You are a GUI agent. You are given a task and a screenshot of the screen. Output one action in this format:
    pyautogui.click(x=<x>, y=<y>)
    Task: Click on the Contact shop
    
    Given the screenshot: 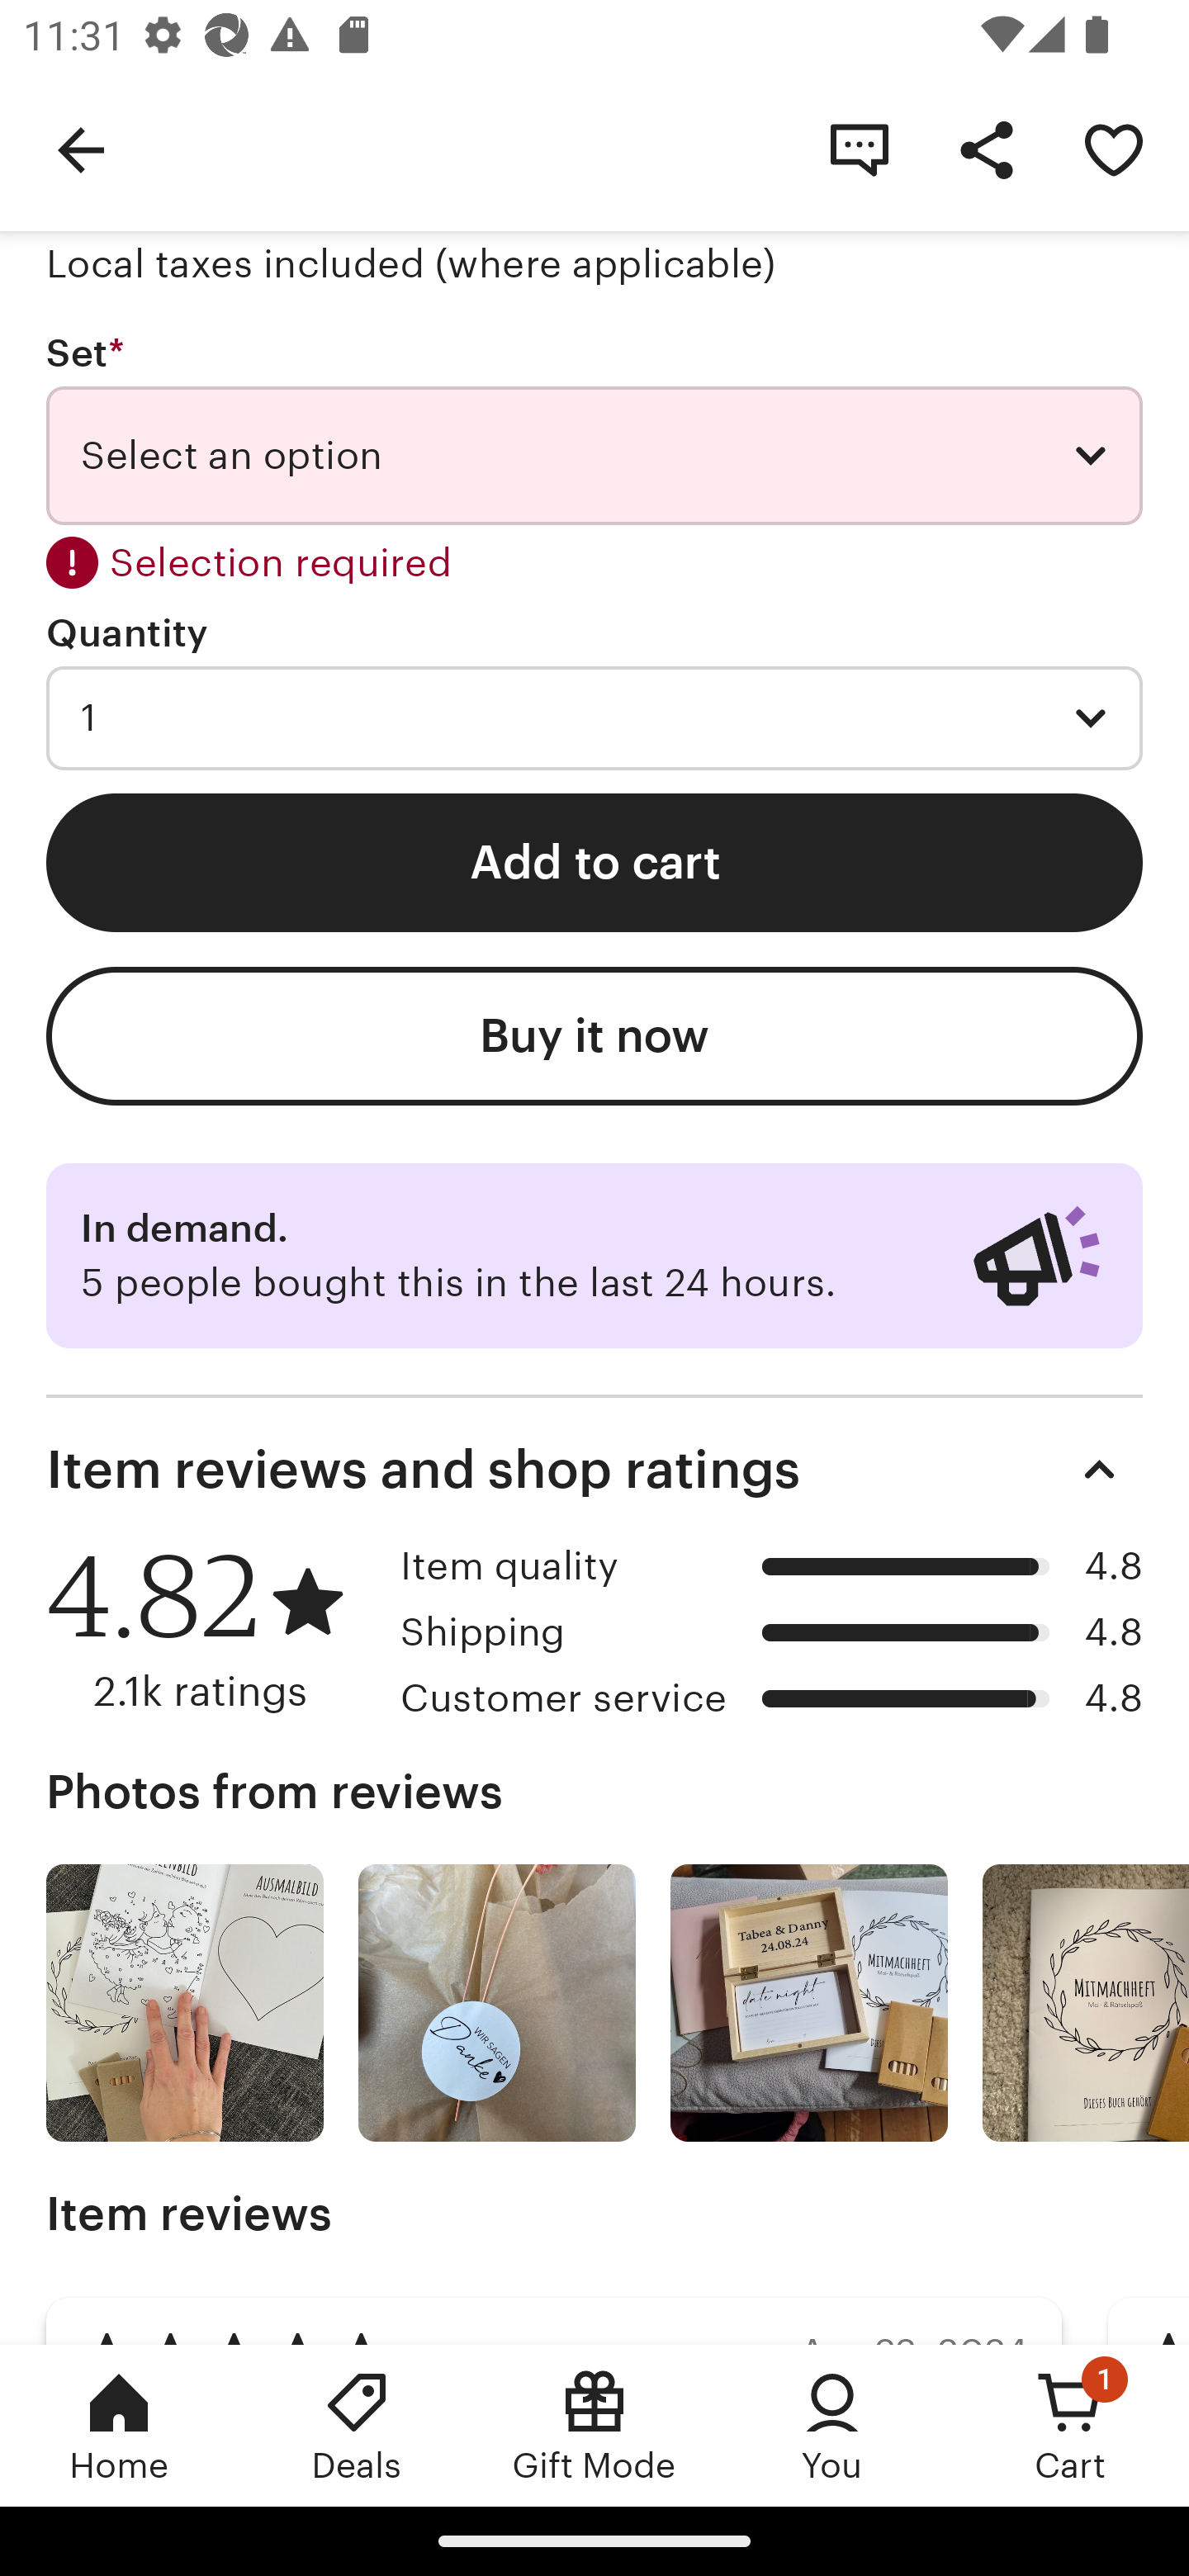 What is the action you would take?
    pyautogui.click(x=859, y=149)
    